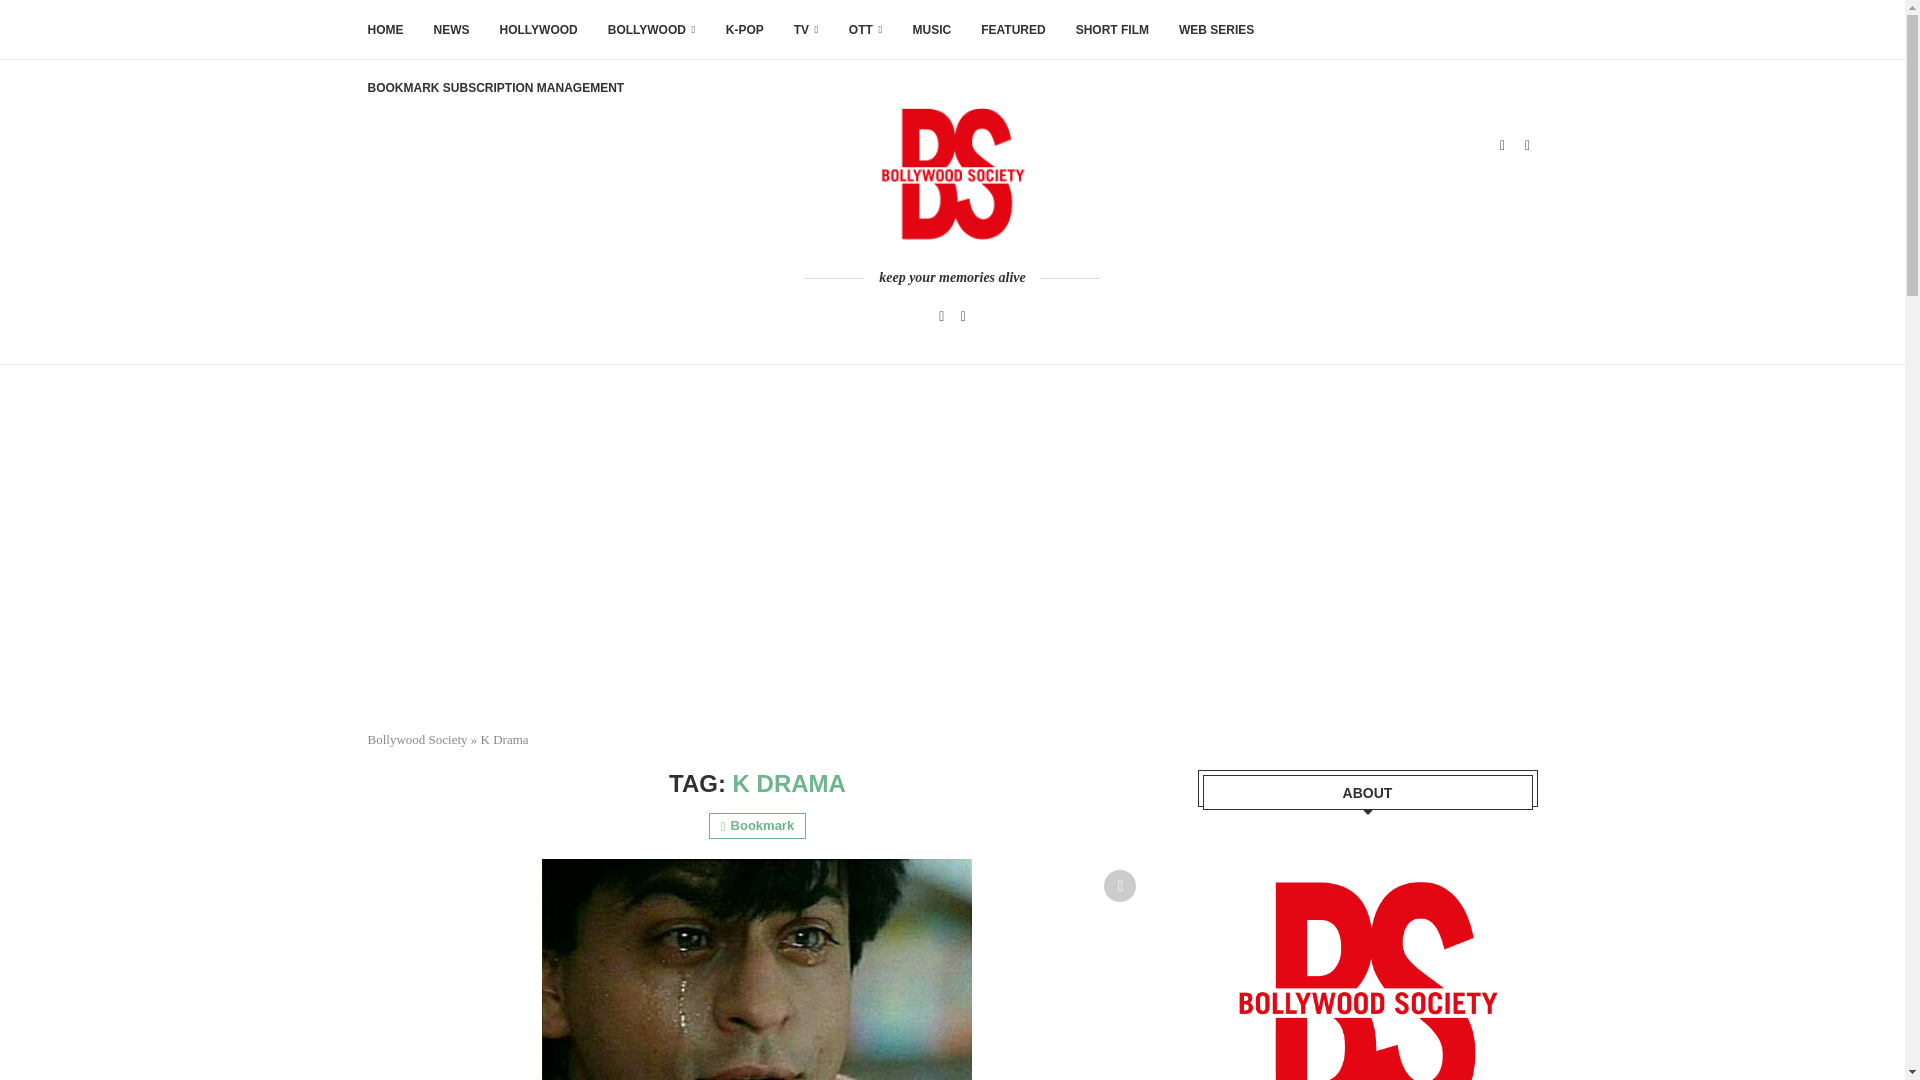 Image resolution: width=1920 pixels, height=1080 pixels. Describe the element at coordinates (1112, 30) in the screenshot. I see `SHORT FILM` at that location.